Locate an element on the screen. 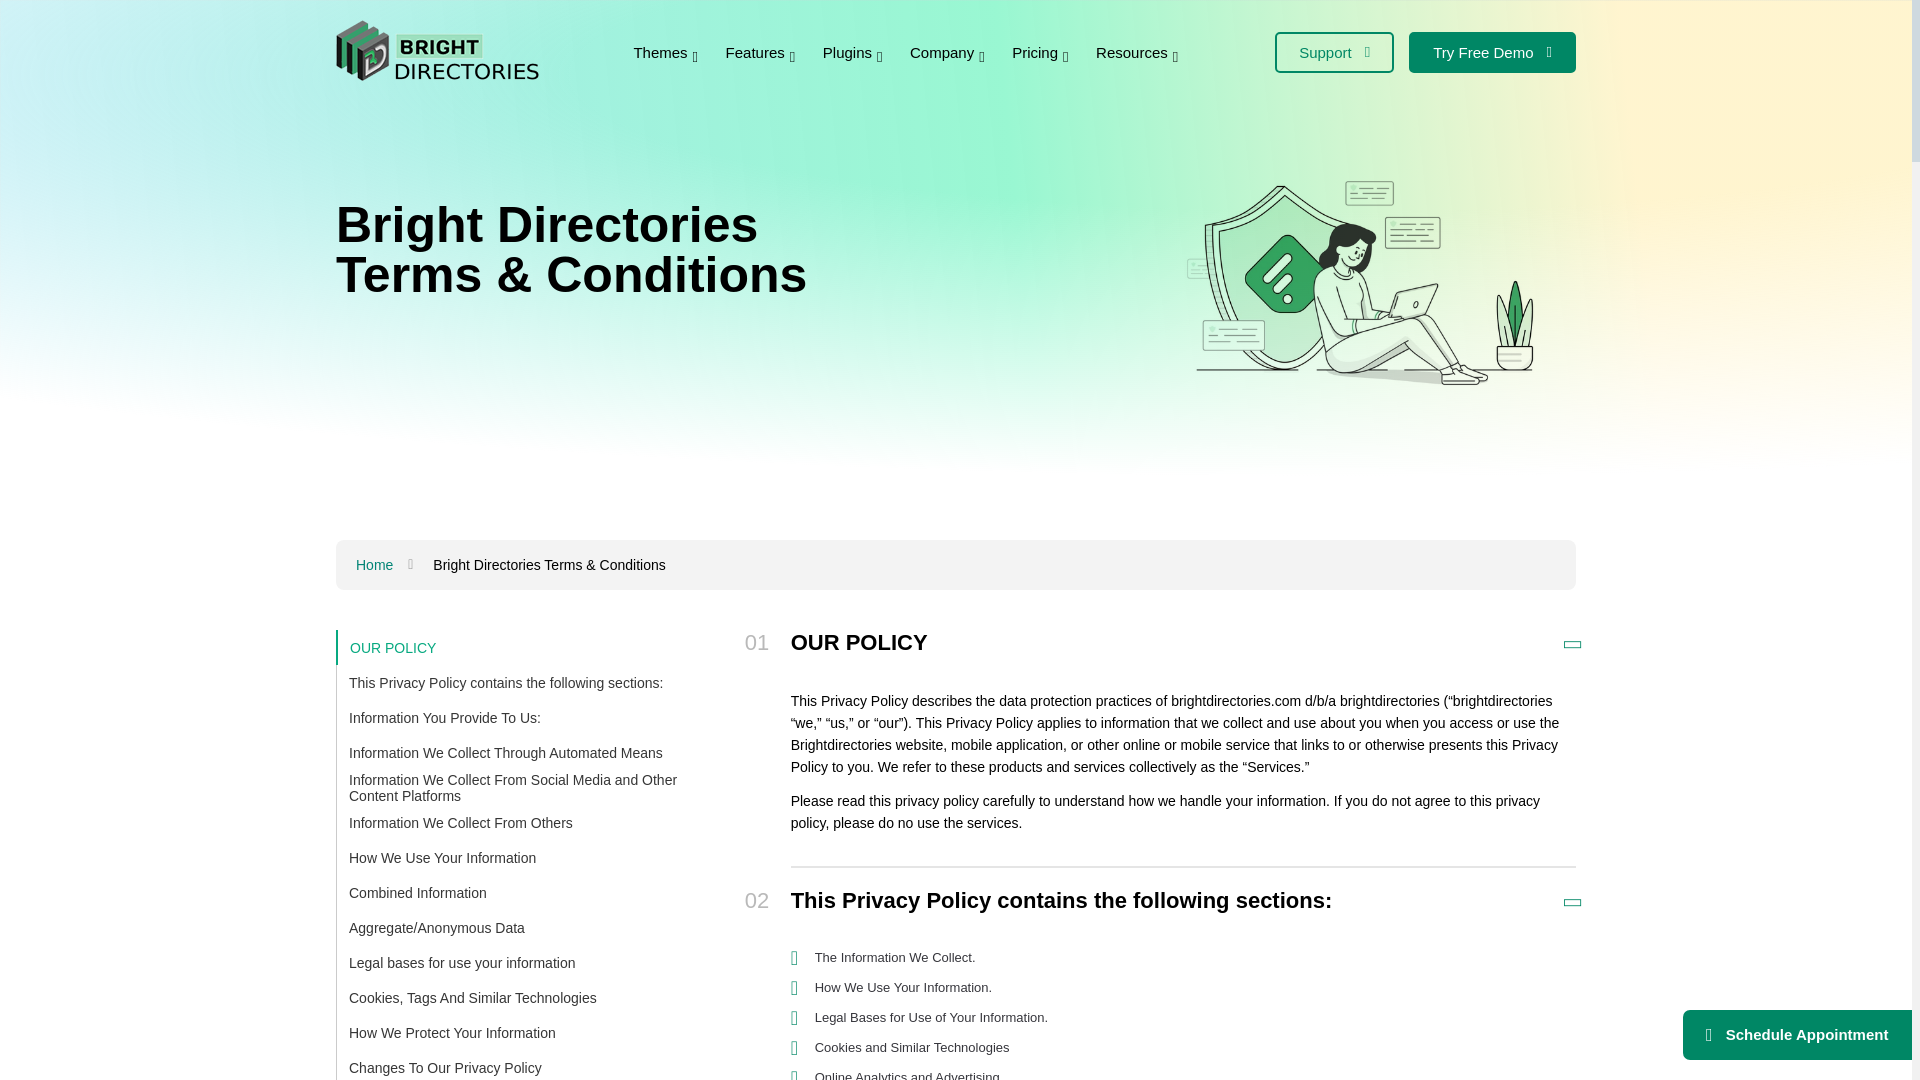 Image resolution: width=1920 pixels, height=1080 pixels. Company is located at coordinates (948, 52).